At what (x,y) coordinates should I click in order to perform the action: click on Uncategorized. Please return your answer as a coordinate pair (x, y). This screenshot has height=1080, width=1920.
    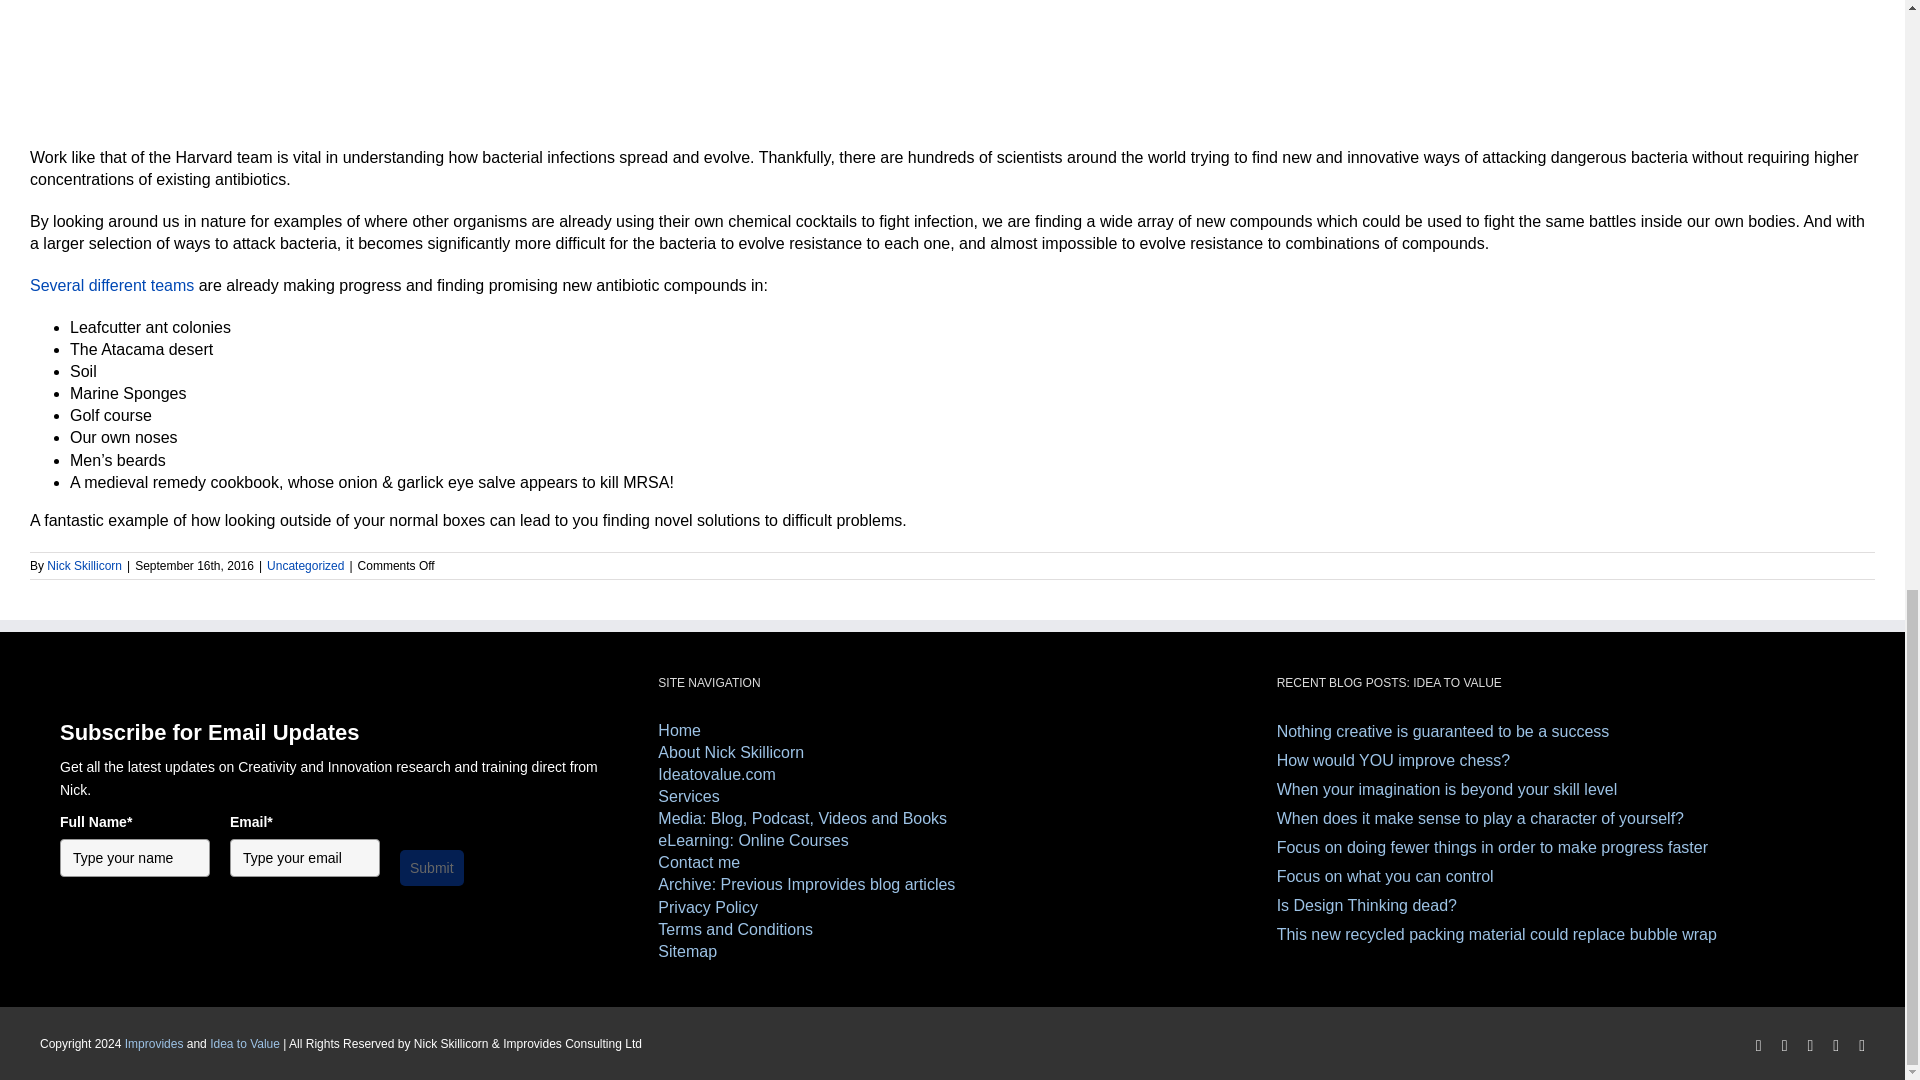
    Looking at the image, I should click on (304, 566).